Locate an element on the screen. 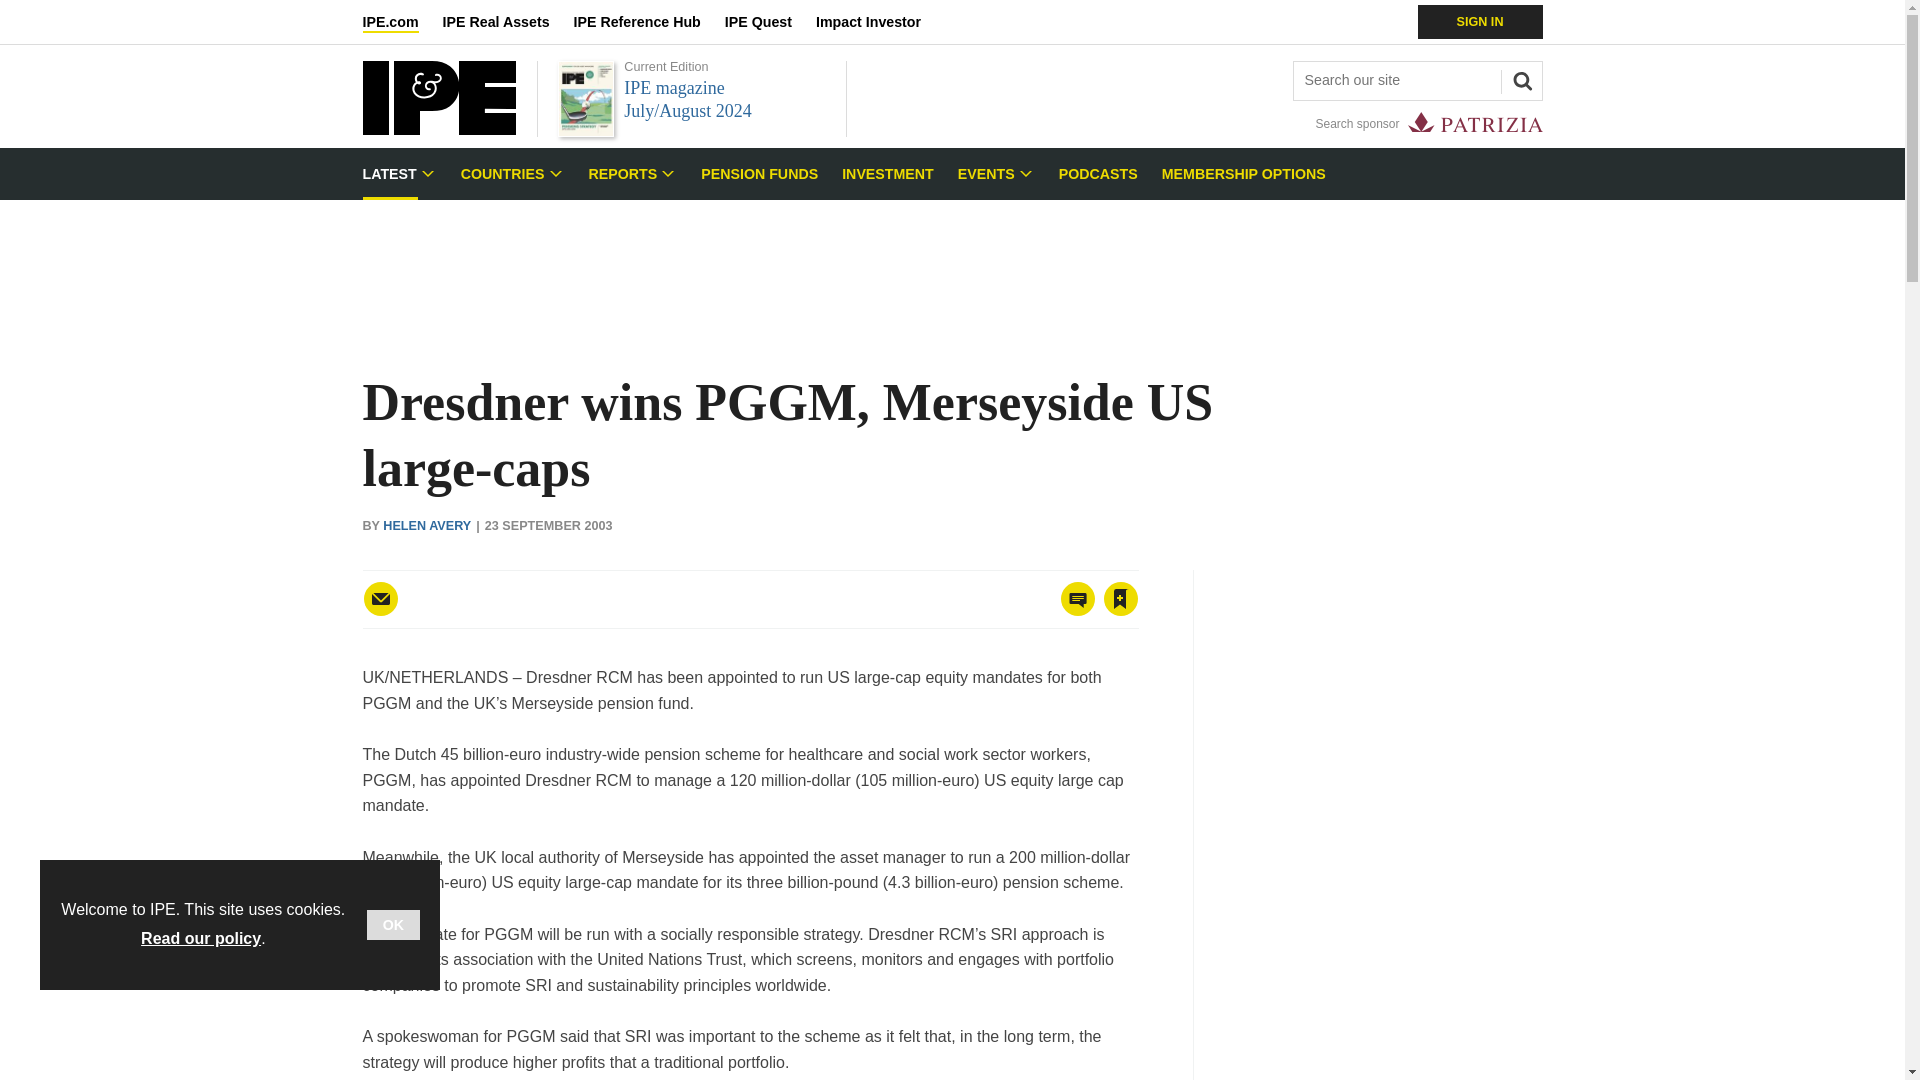  IPE is located at coordinates (438, 129).